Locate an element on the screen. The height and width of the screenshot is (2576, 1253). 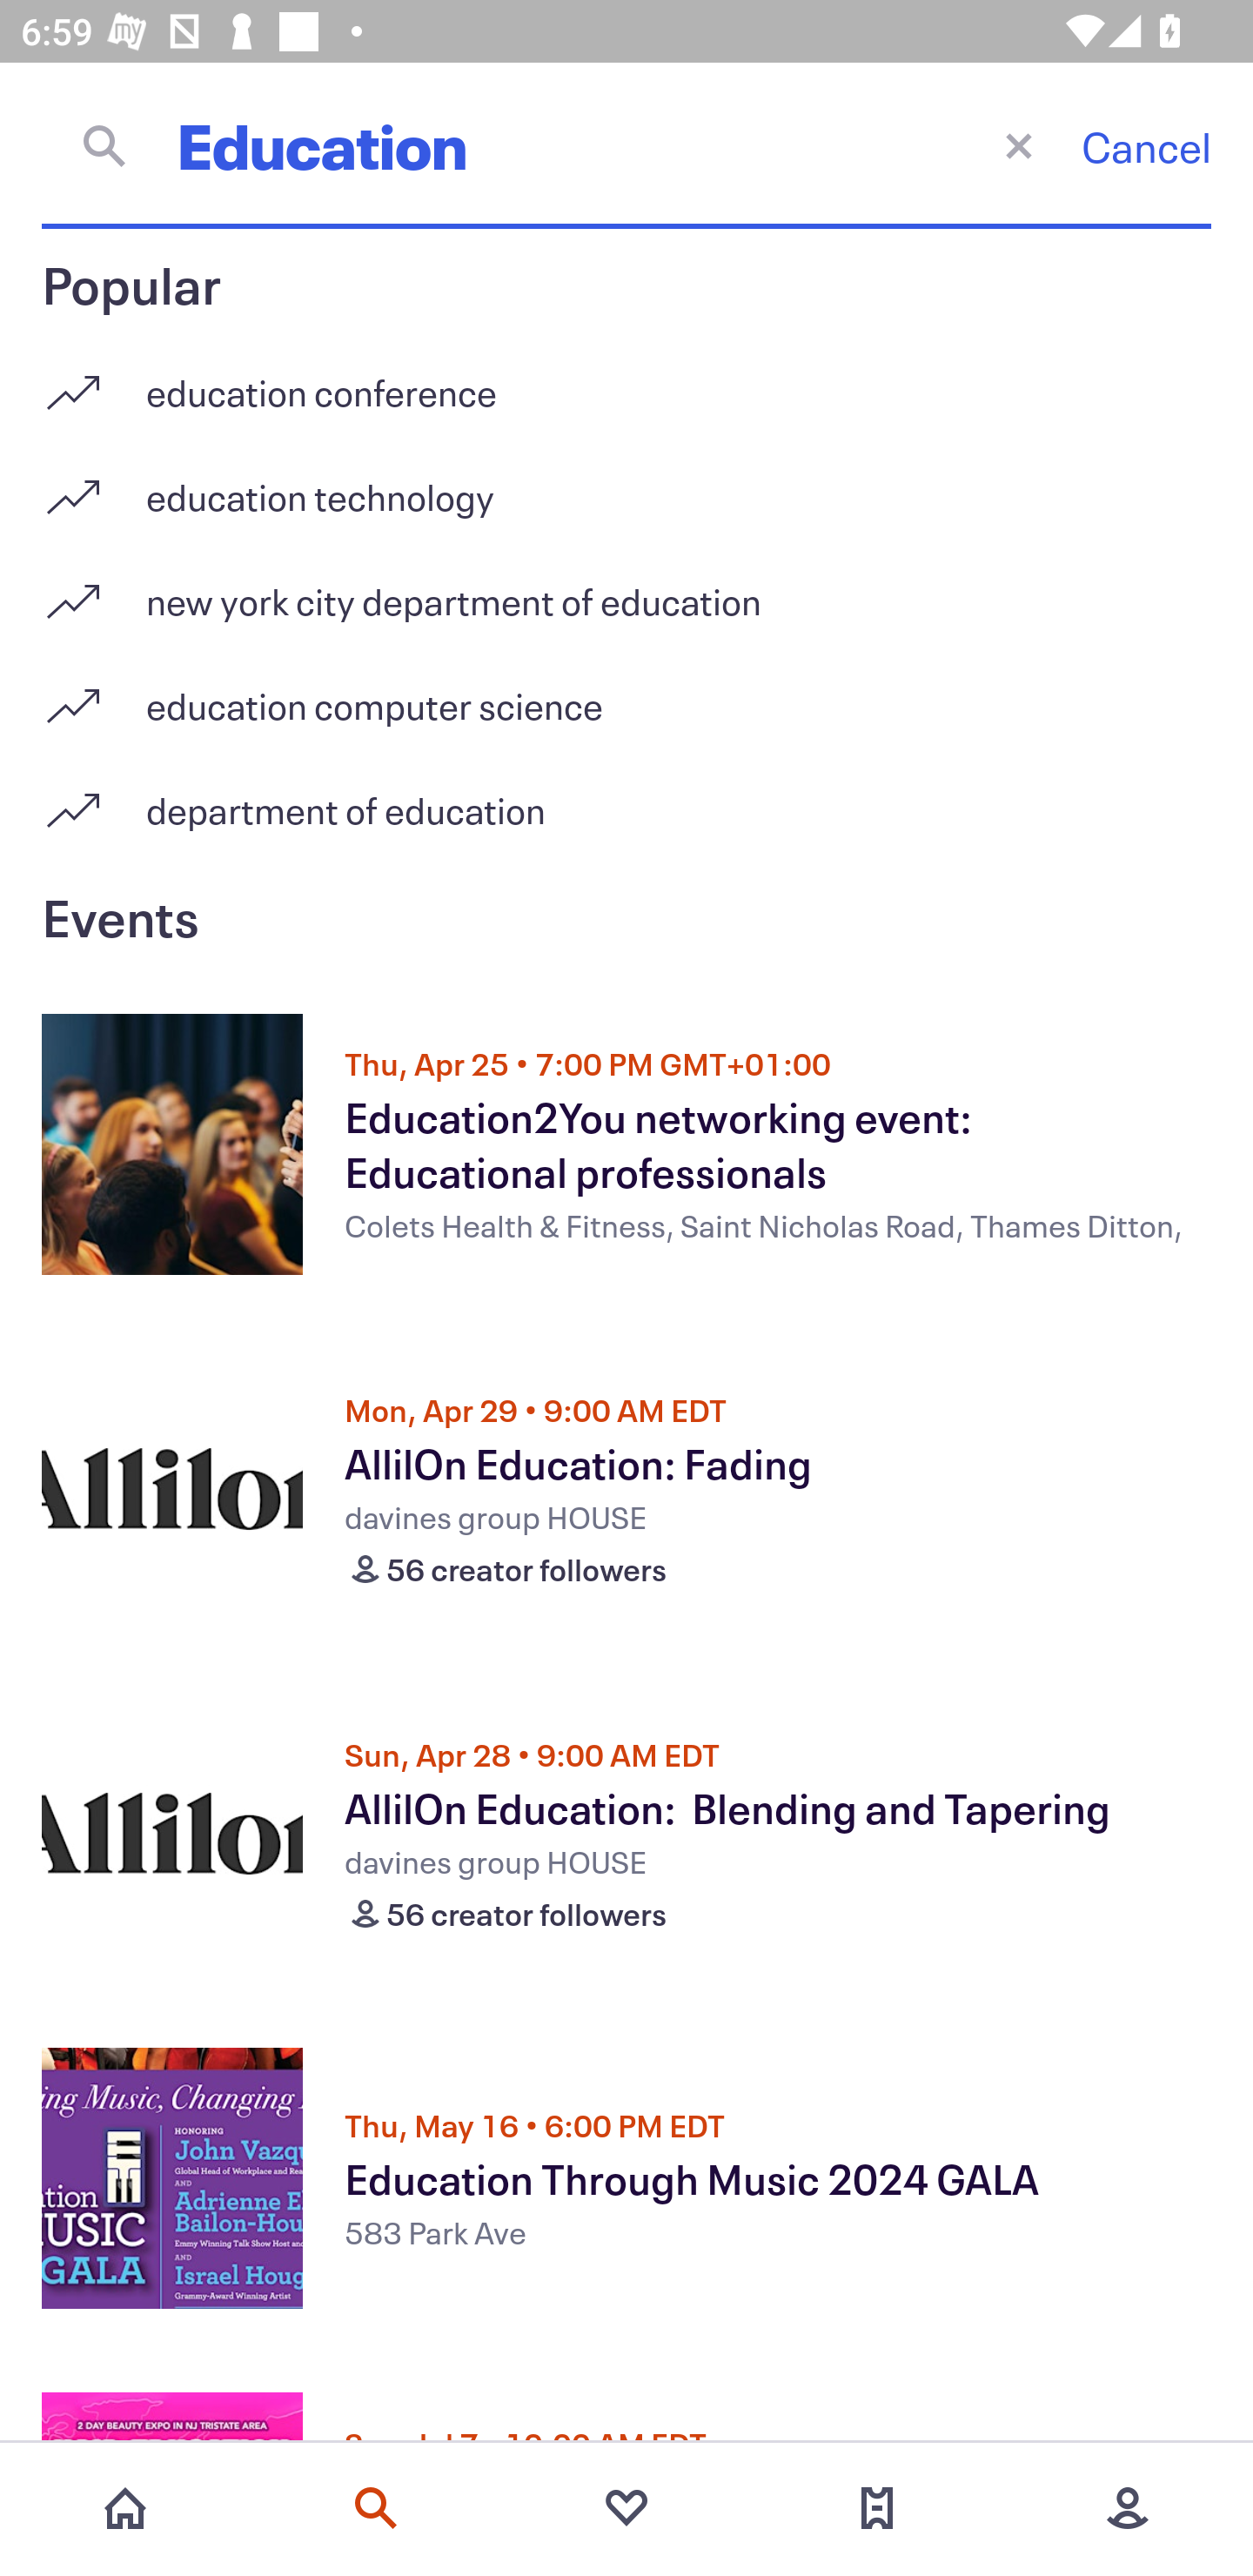
new york city department of education is located at coordinates (626, 590).